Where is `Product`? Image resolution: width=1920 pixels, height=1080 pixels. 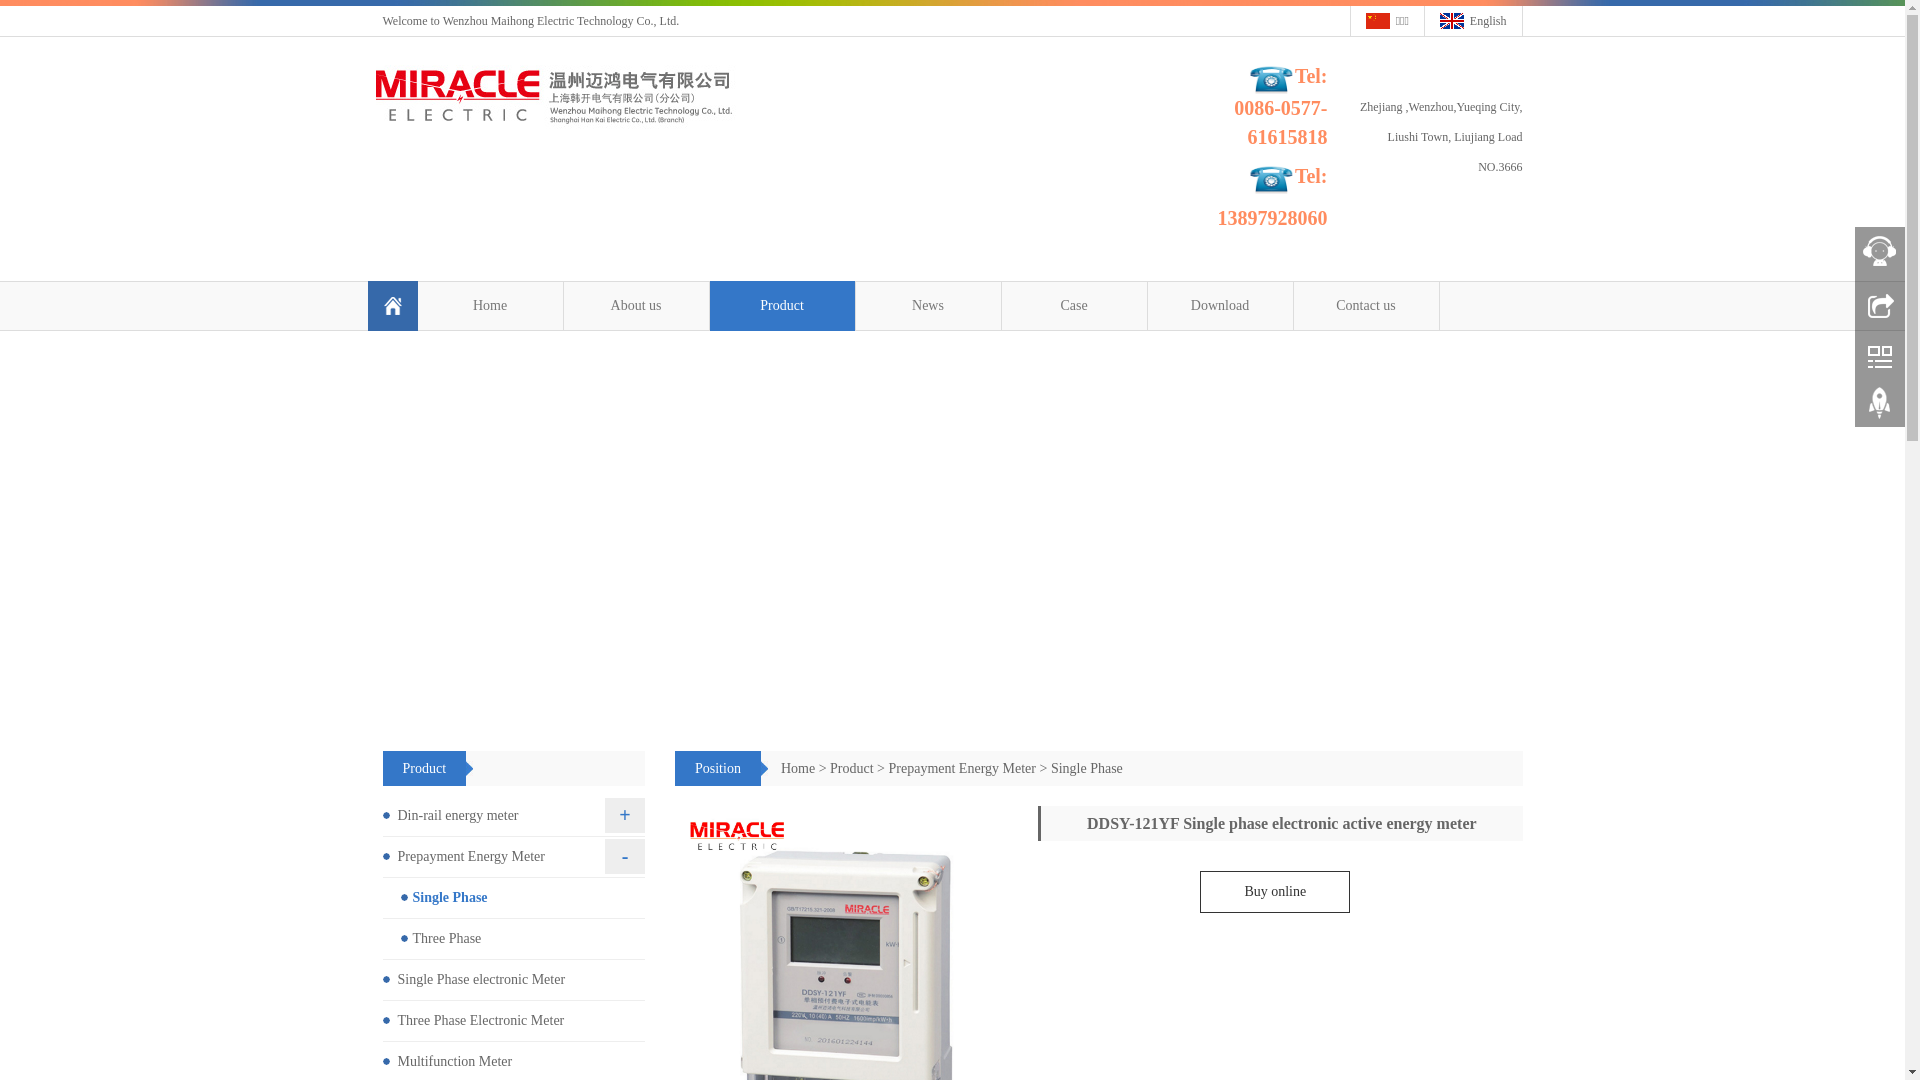 Product is located at coordinates (782, 306).